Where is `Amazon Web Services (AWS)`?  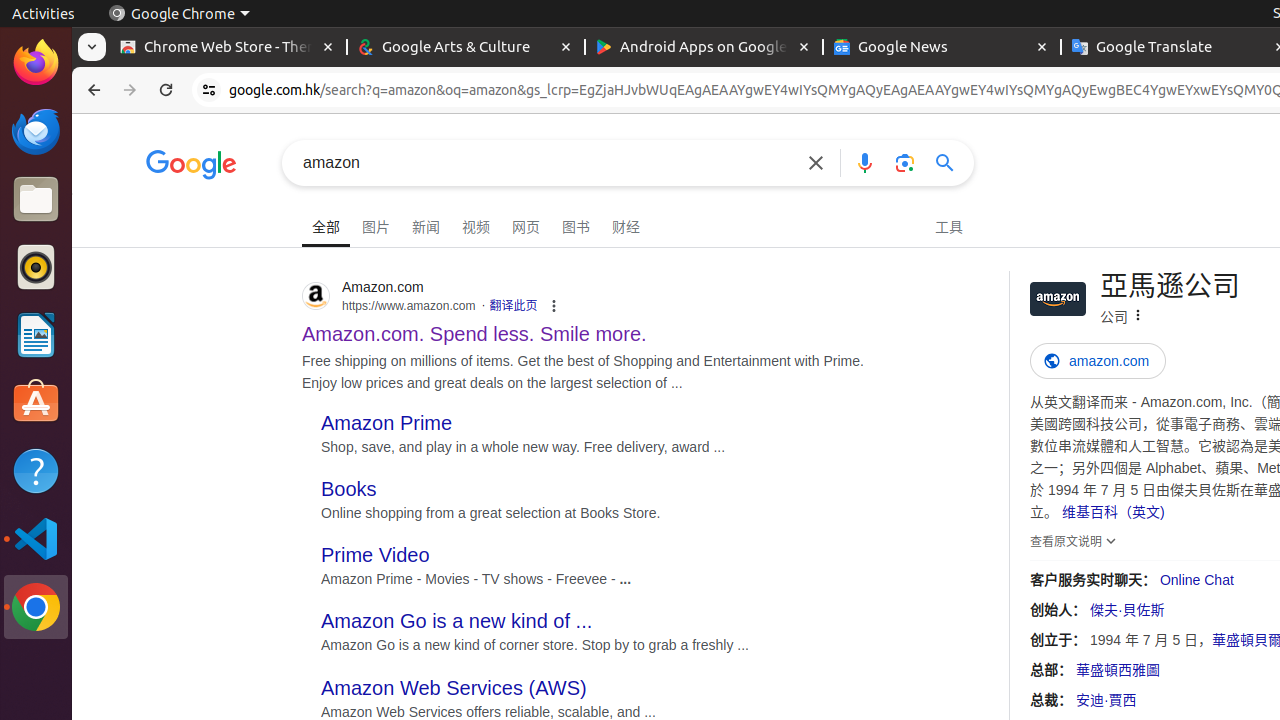
Amazon Web Services (AWS) is located at coordinates (454, 688).